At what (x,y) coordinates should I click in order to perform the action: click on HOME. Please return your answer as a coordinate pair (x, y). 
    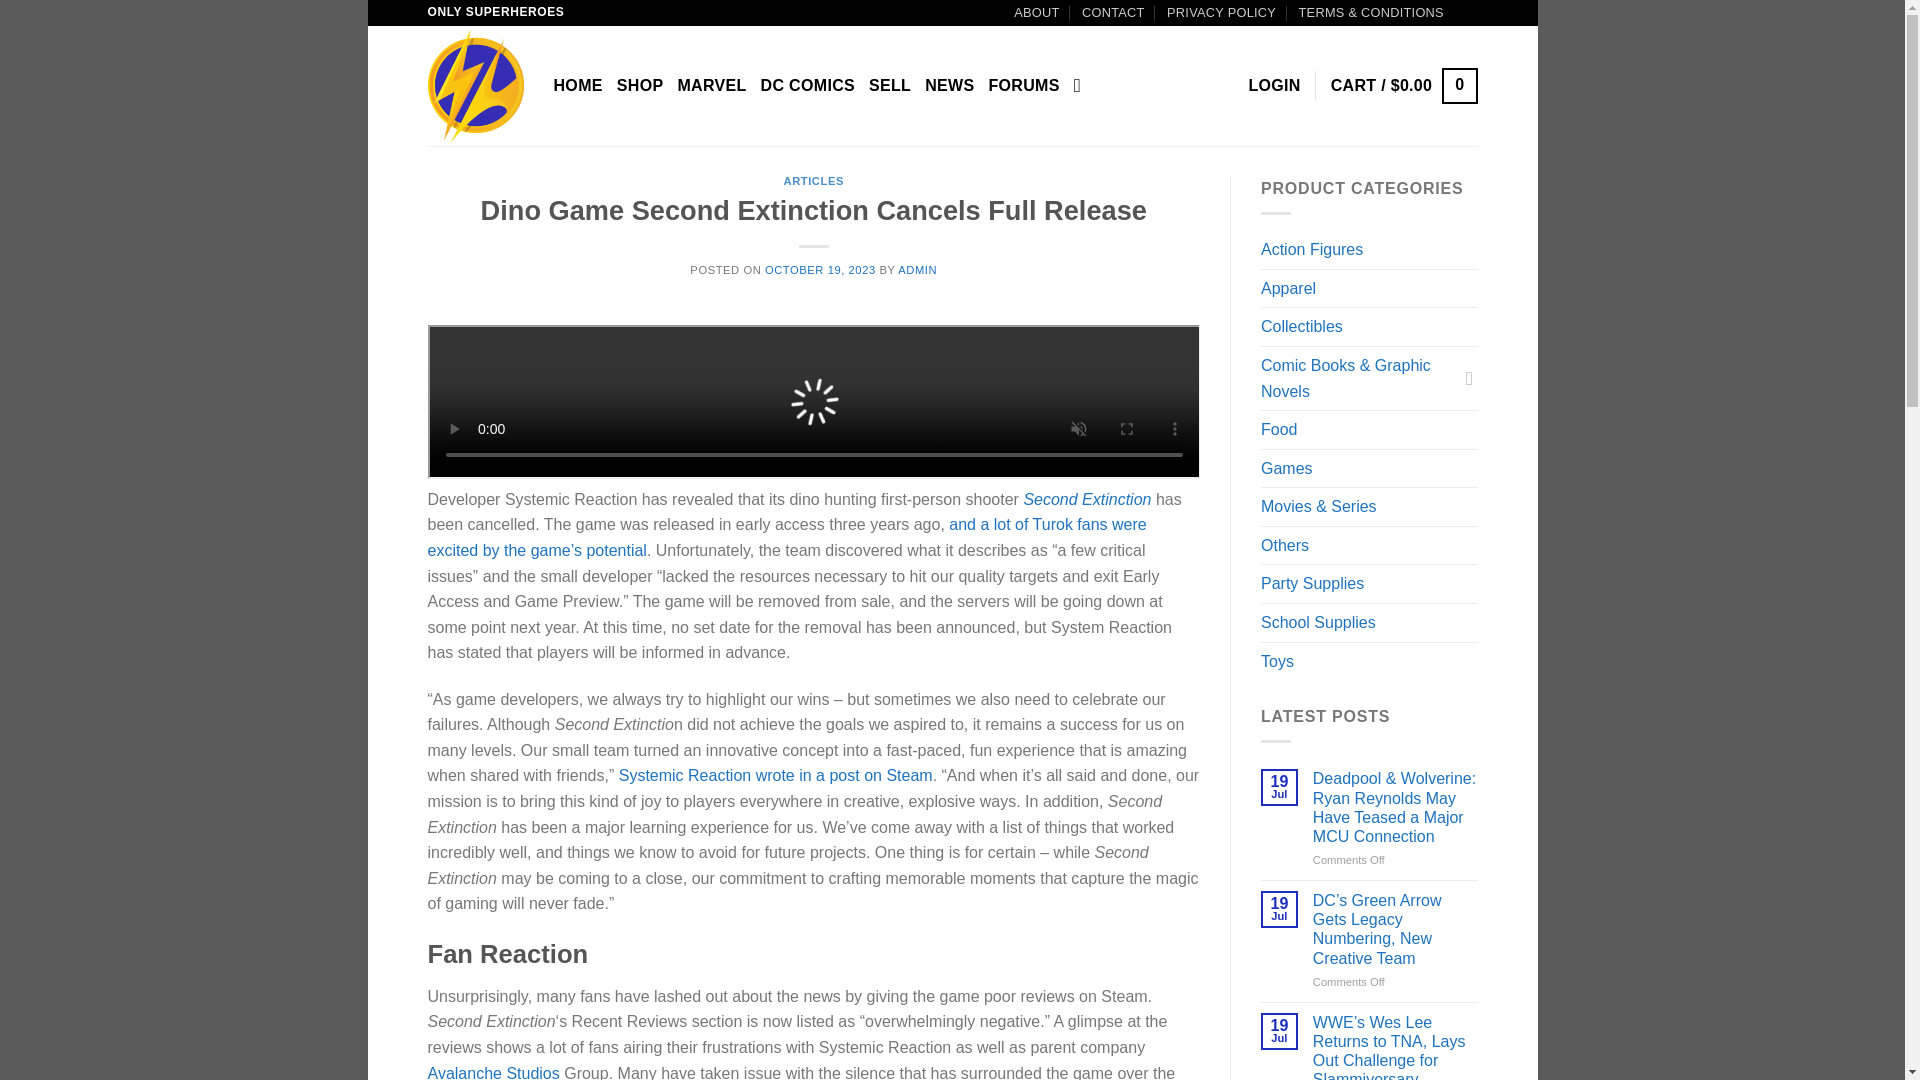
    Looking at the image, I should click on (578, 86).